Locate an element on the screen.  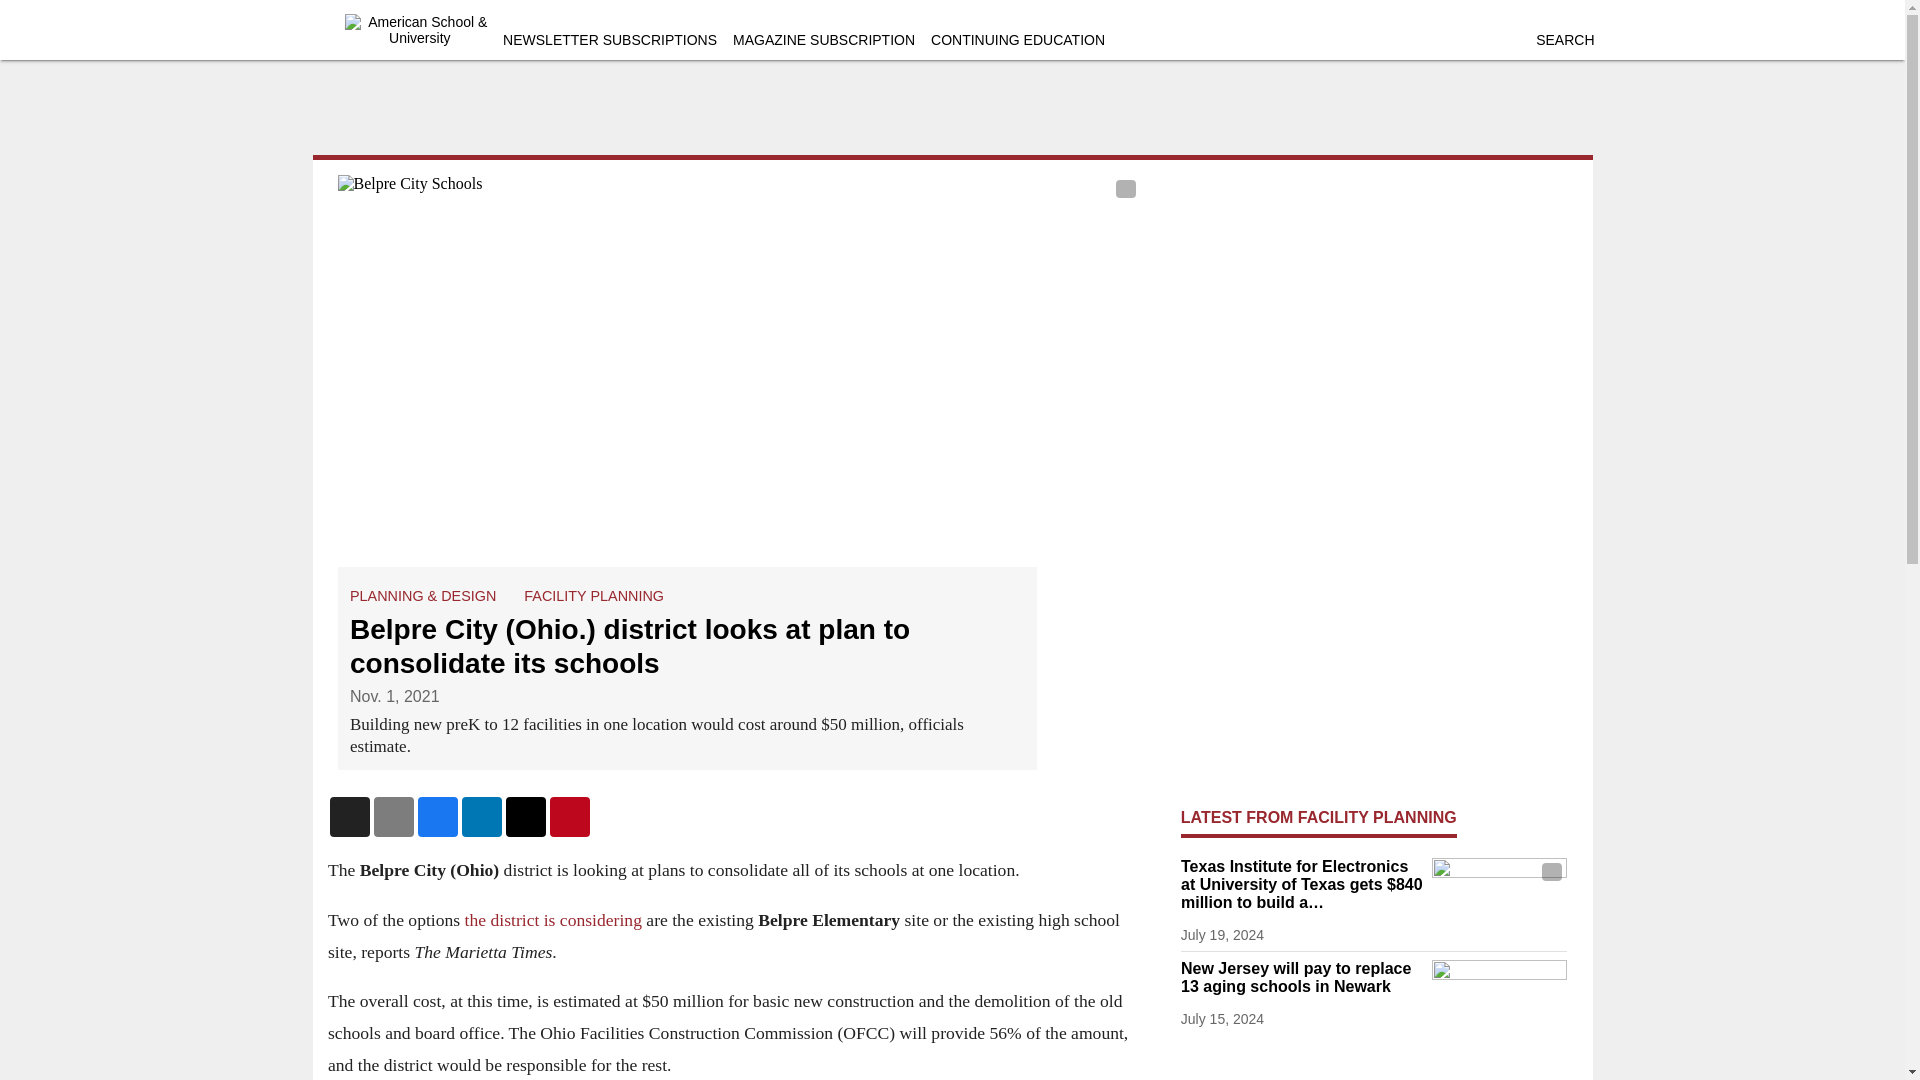
the district is considering is located at coordinates (554, 920).